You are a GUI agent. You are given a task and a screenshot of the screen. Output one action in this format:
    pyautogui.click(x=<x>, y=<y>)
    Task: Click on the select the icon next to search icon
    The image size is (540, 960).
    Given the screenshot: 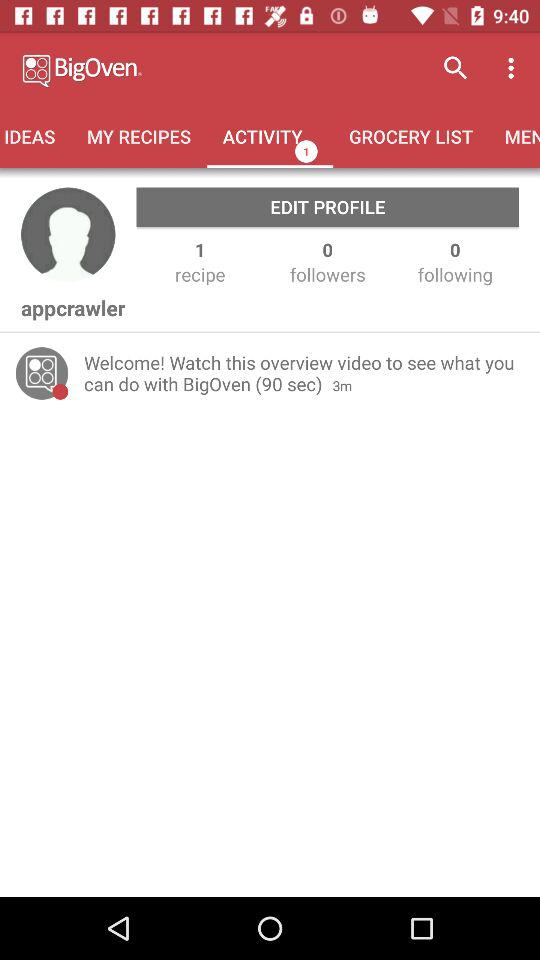 What is the action you would take?
    pyautogui.click(x=514, y=68)
    